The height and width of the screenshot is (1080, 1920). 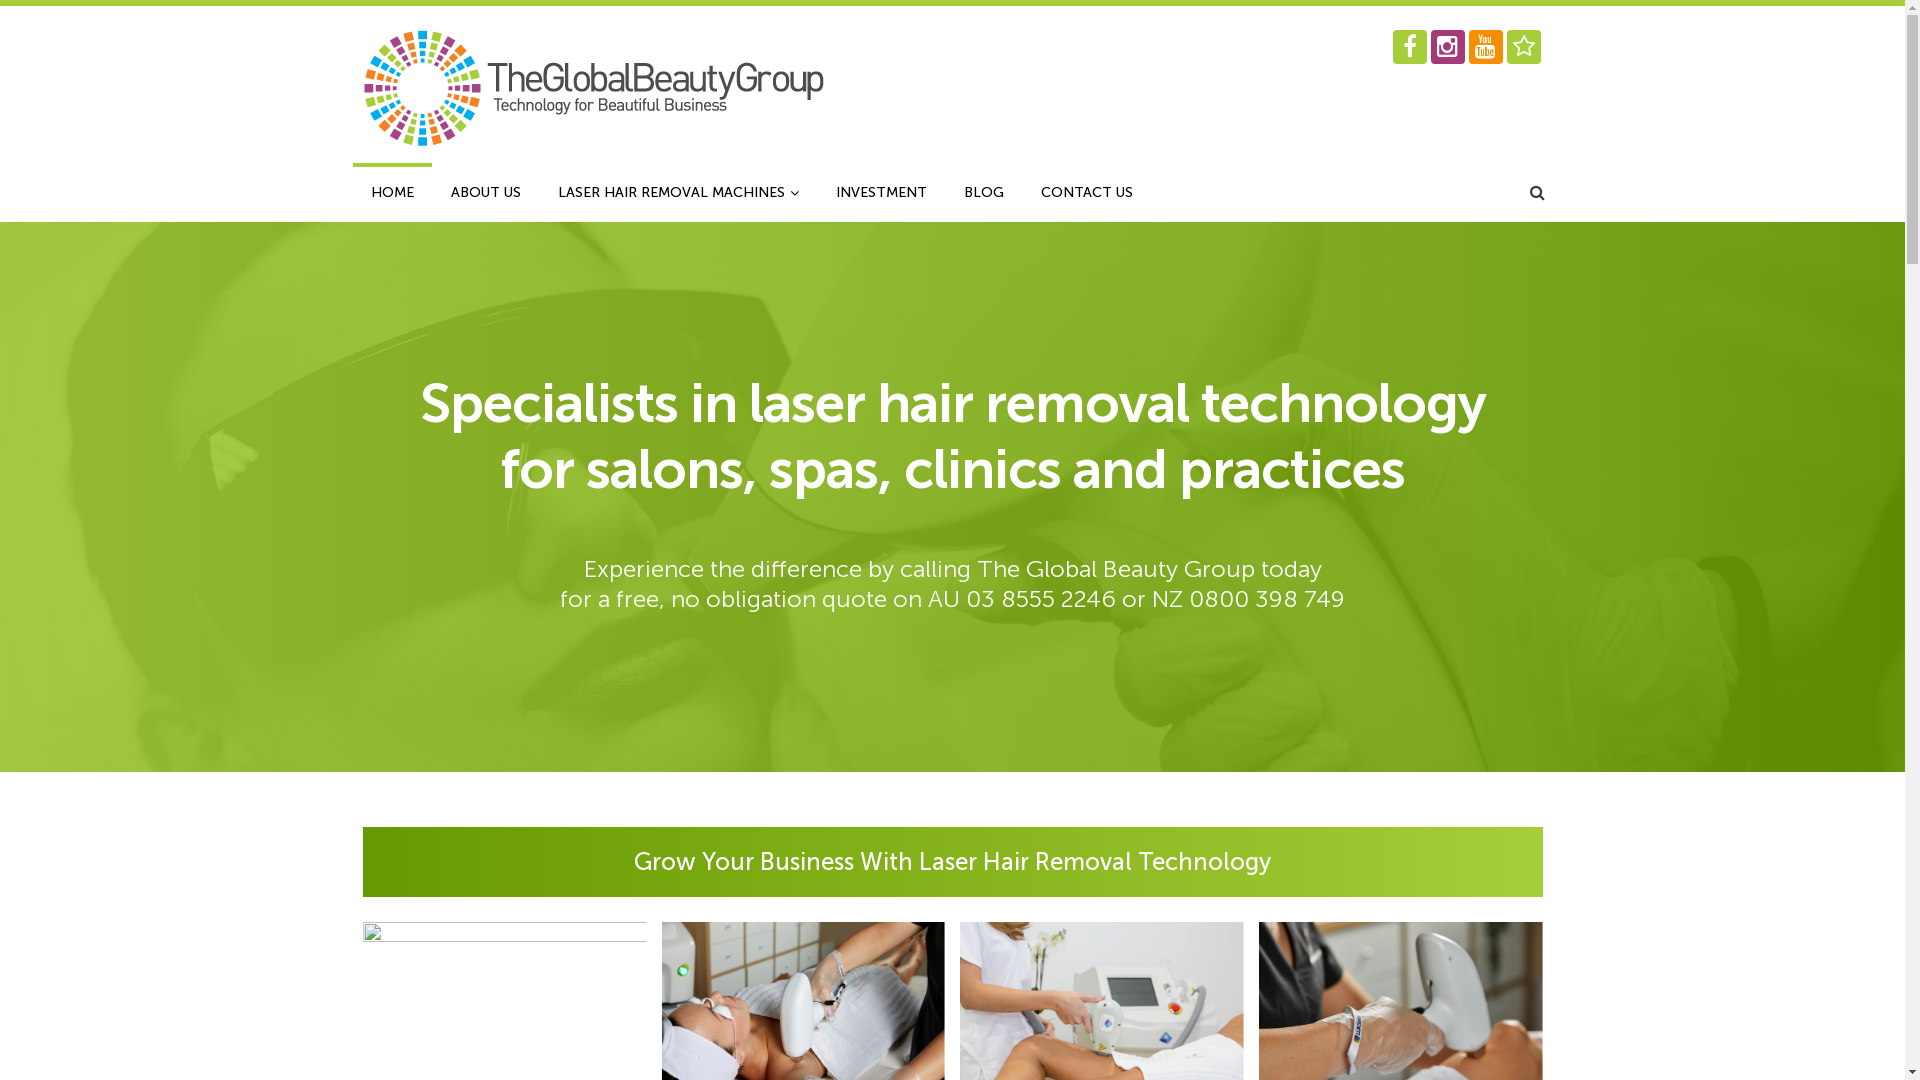 I want to click on INVESTMENT, so click(x=882, y=192).